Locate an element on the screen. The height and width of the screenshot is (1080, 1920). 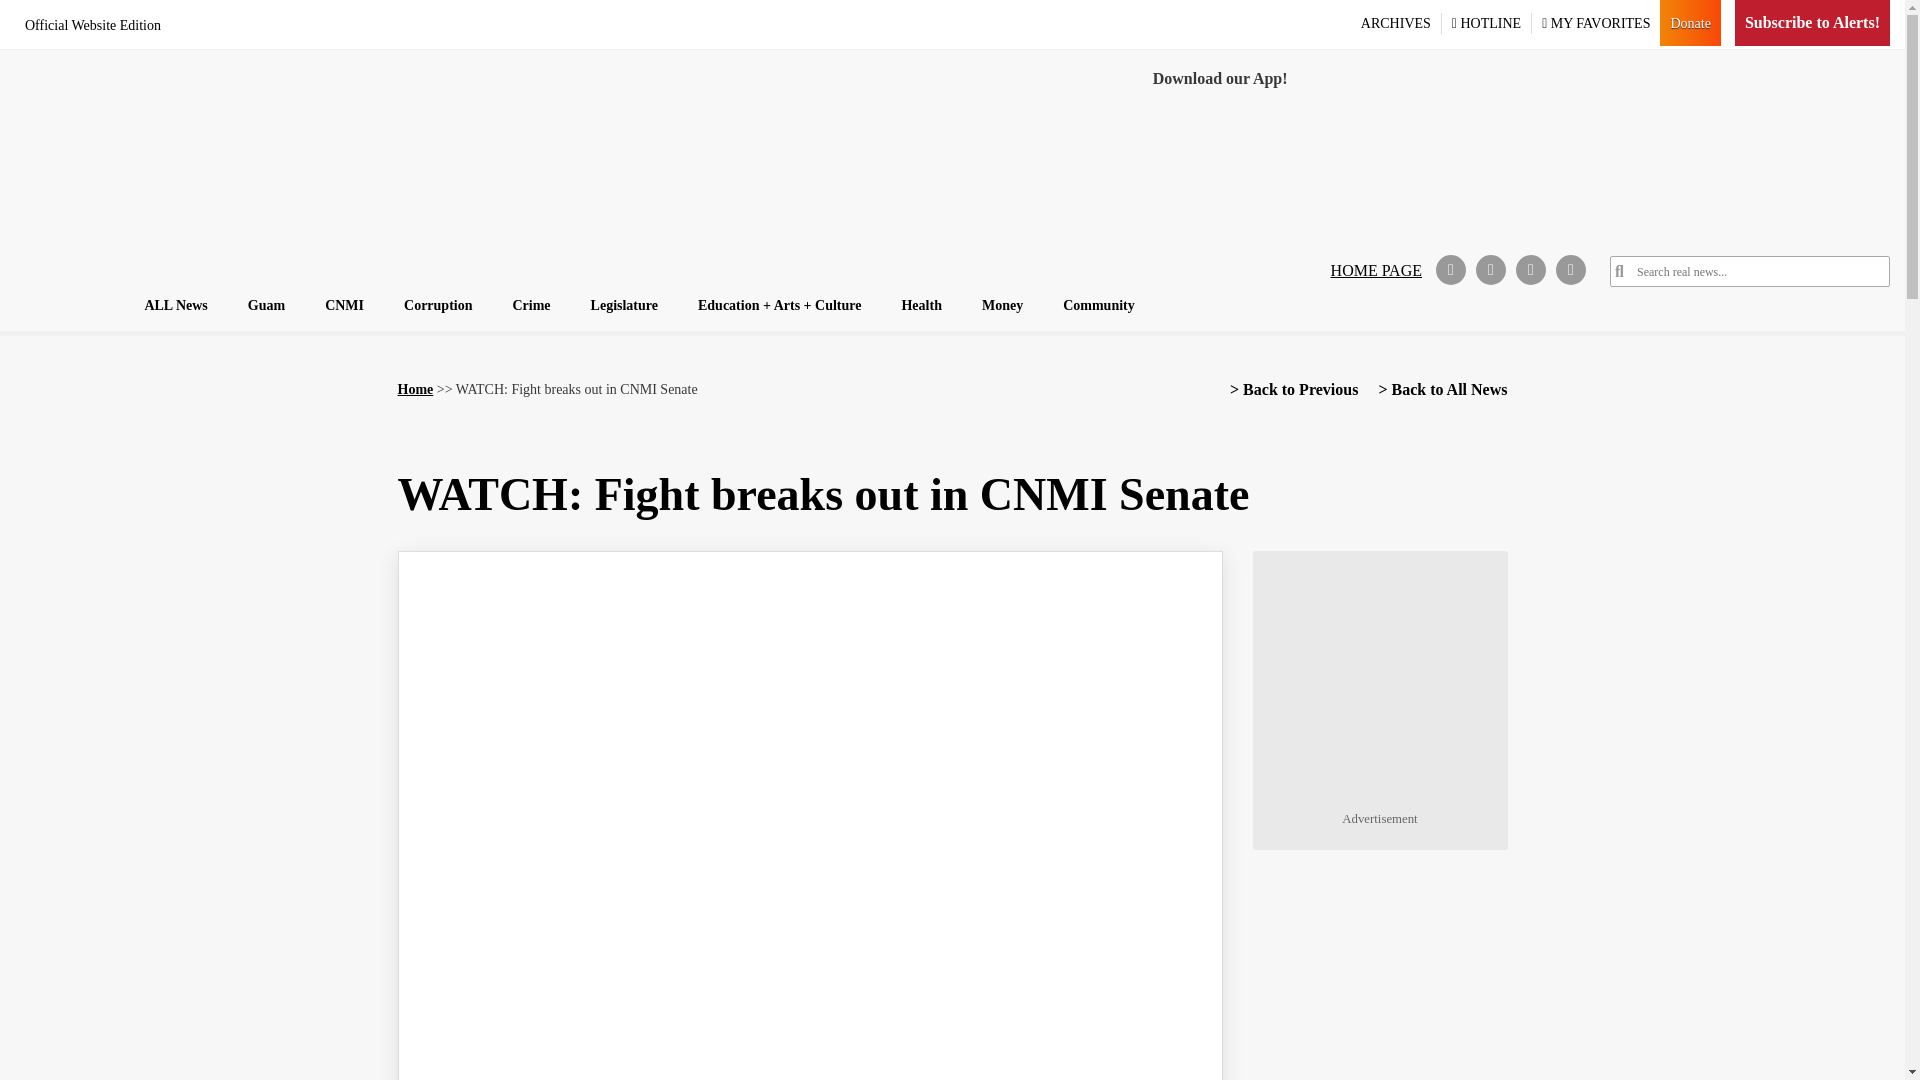
Money is located at coordinates (1002, 305).